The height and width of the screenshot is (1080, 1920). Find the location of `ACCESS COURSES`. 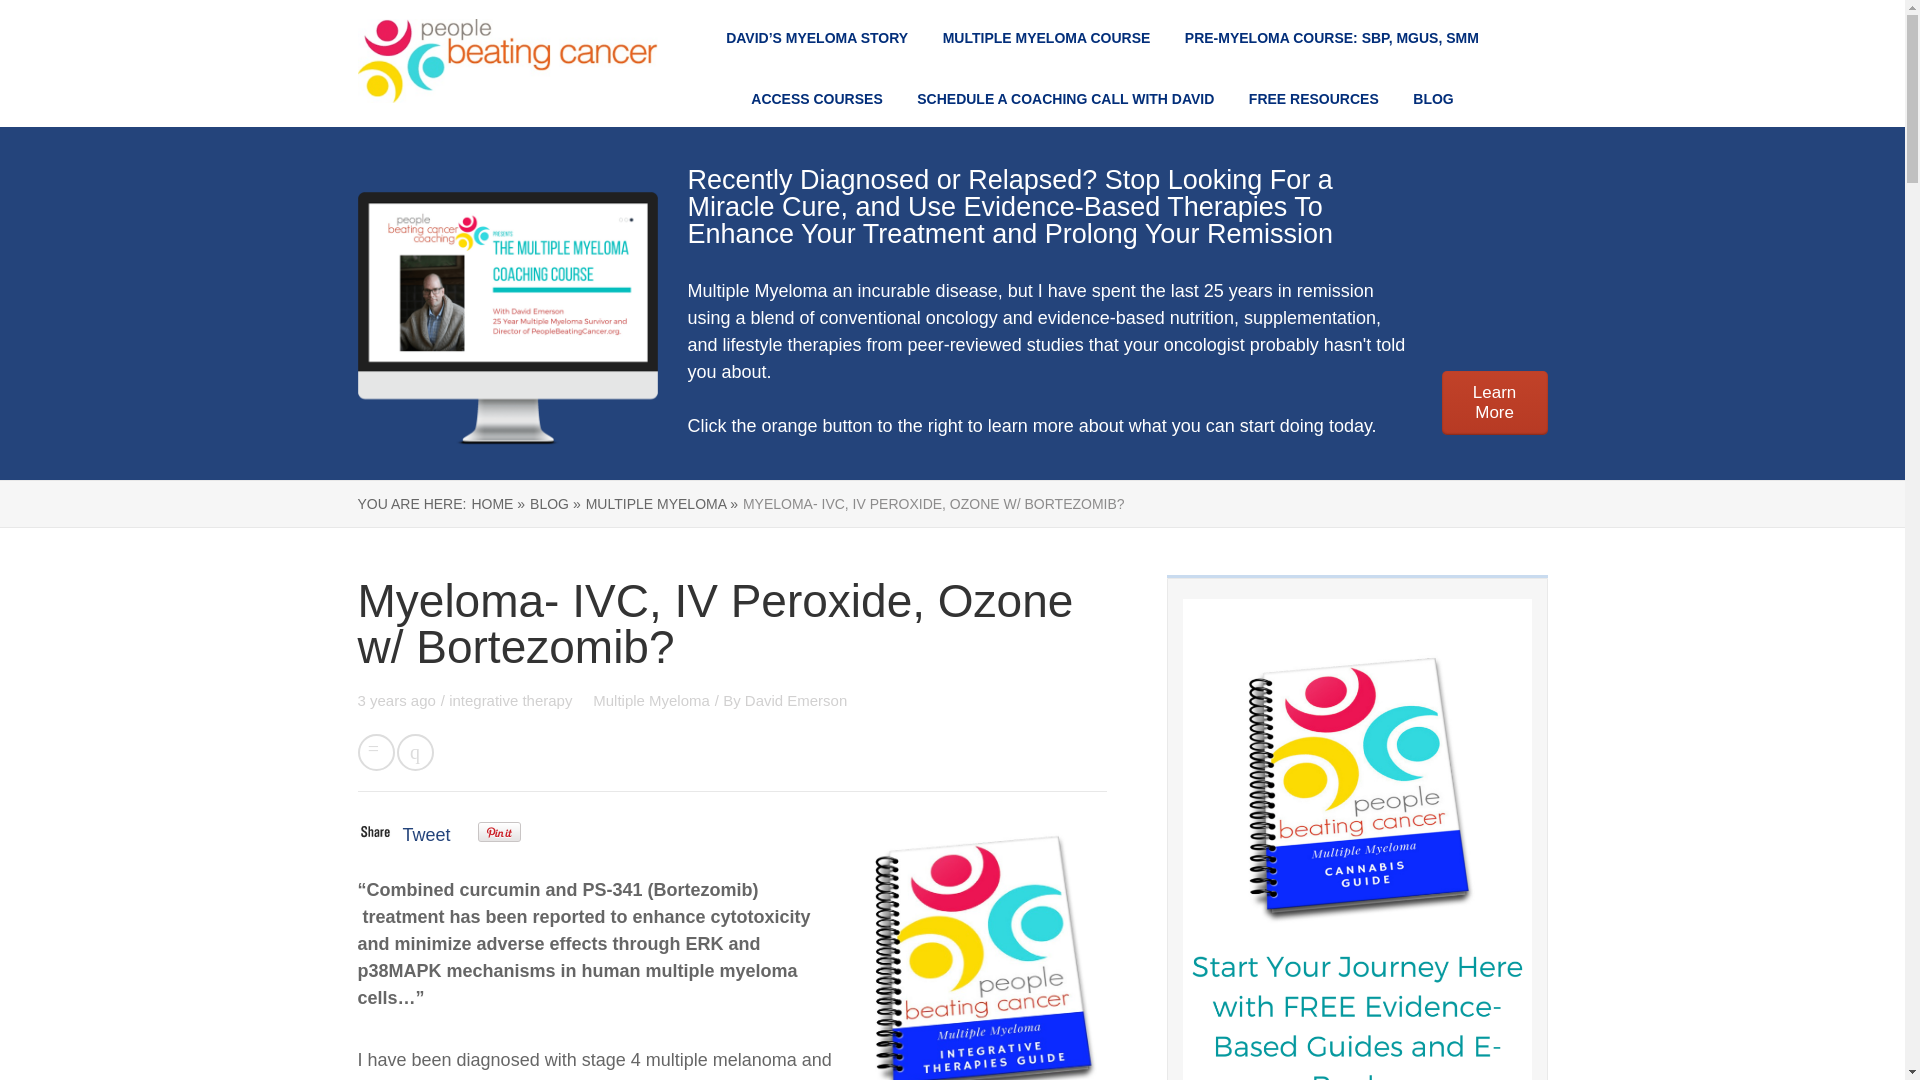

ACCESS COURSES is located at coordinates (816, 98).